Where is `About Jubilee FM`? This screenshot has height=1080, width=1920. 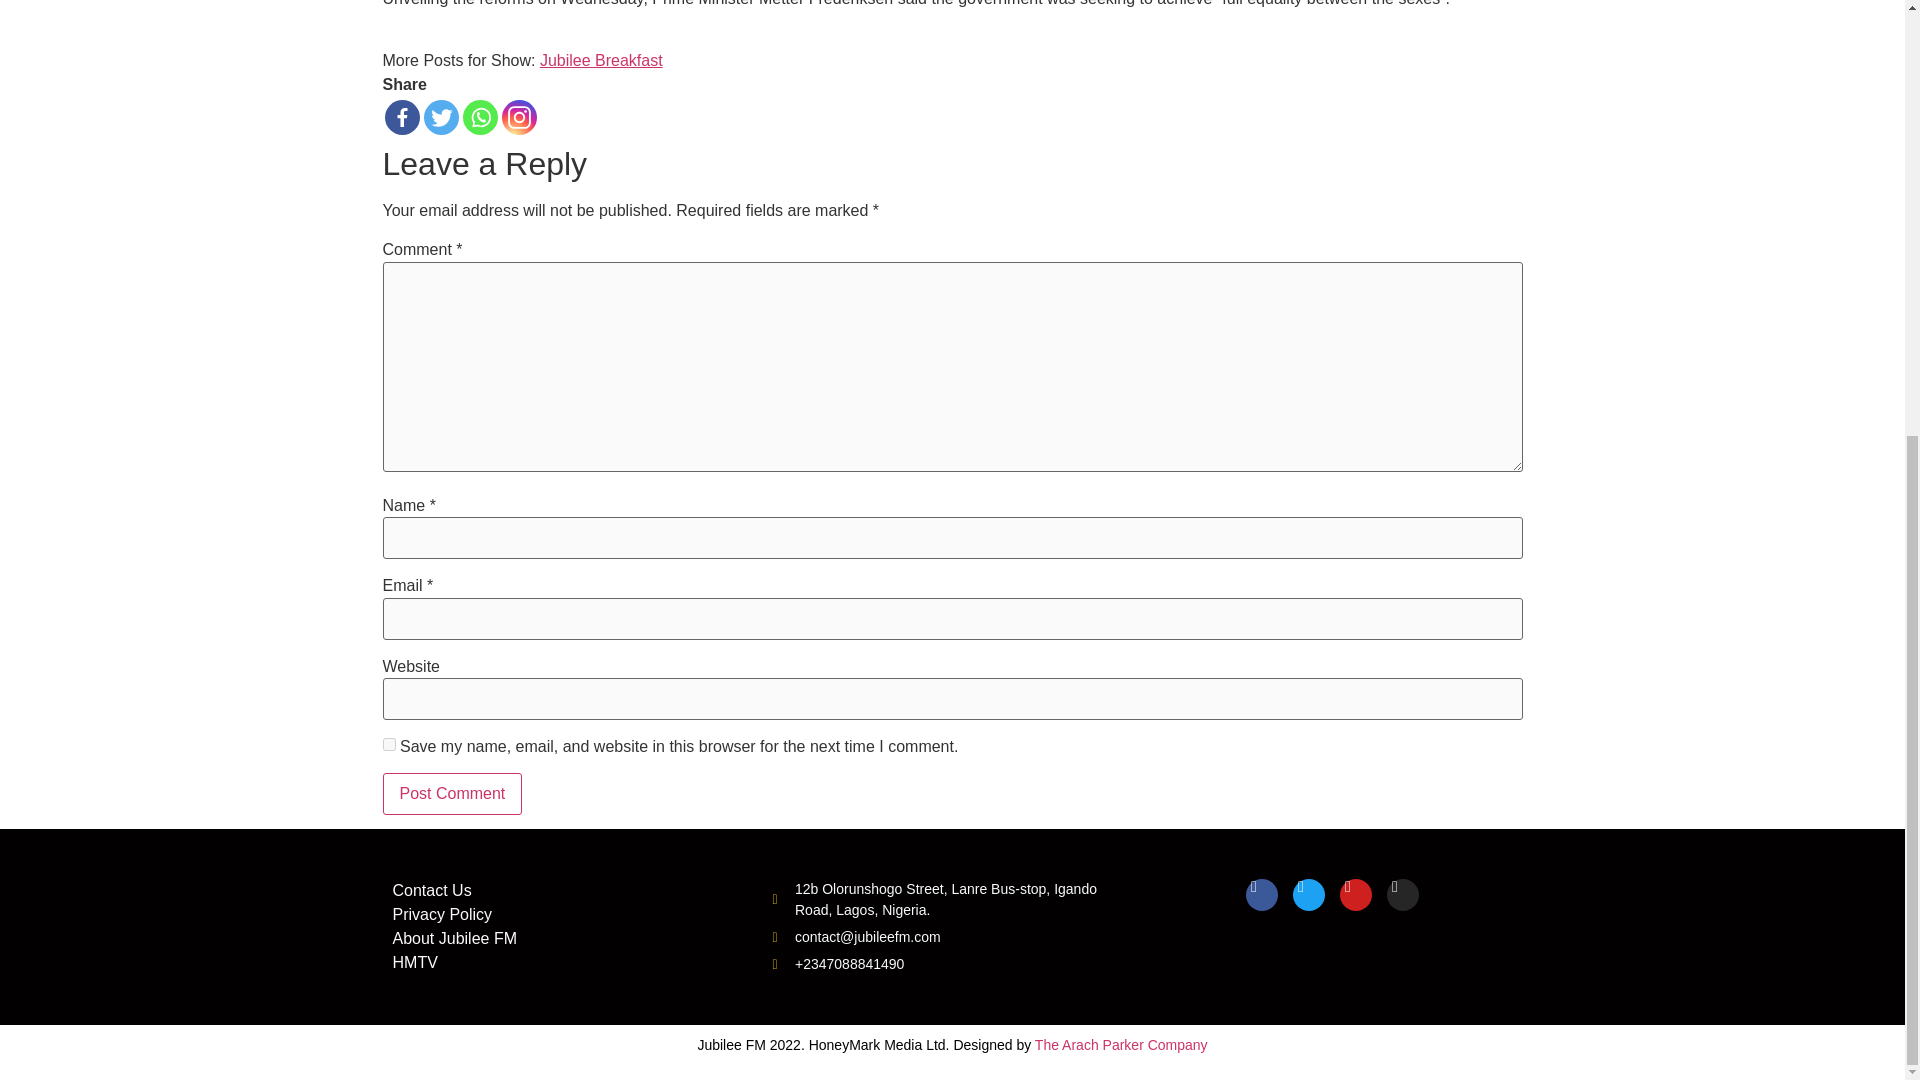
About Jubilee FM is located at coordinates (454, 938).